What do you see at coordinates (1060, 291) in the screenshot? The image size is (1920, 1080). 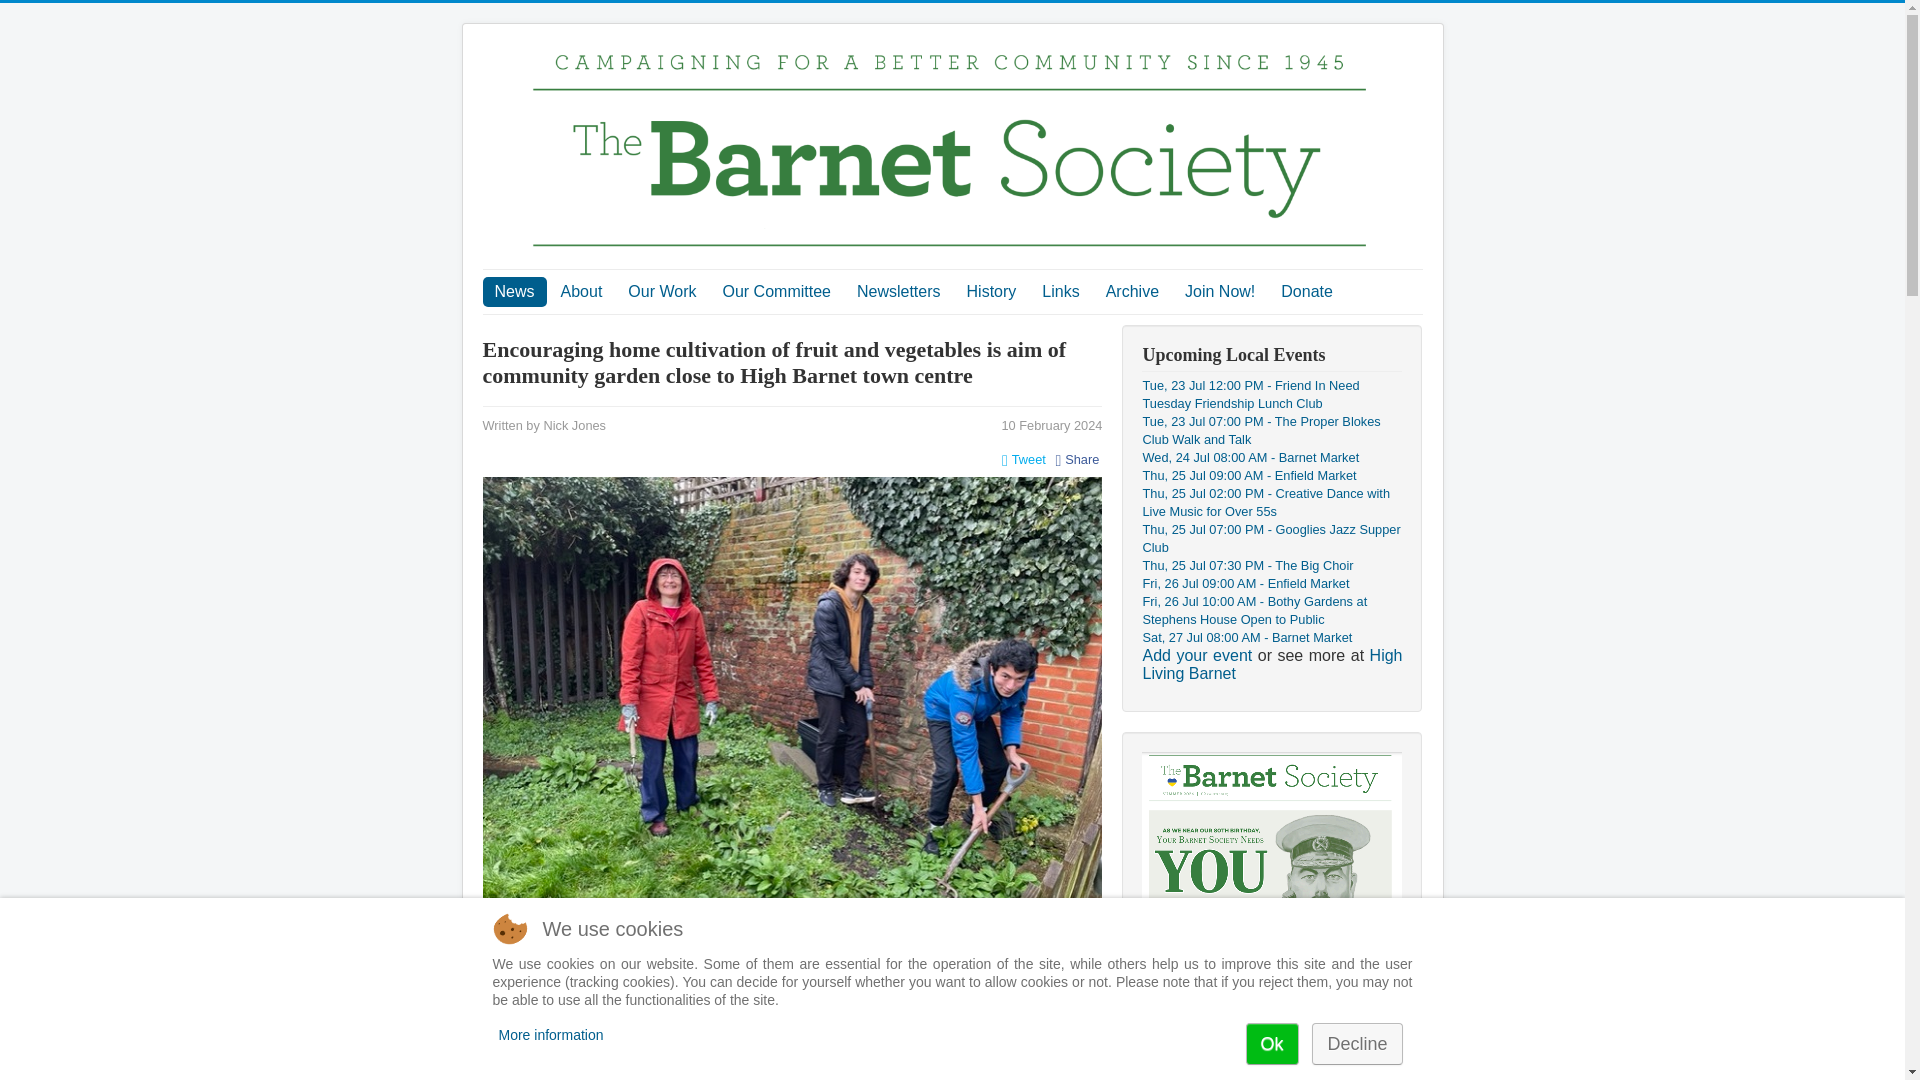 I see `Links` at bounding box center [1060, 291].